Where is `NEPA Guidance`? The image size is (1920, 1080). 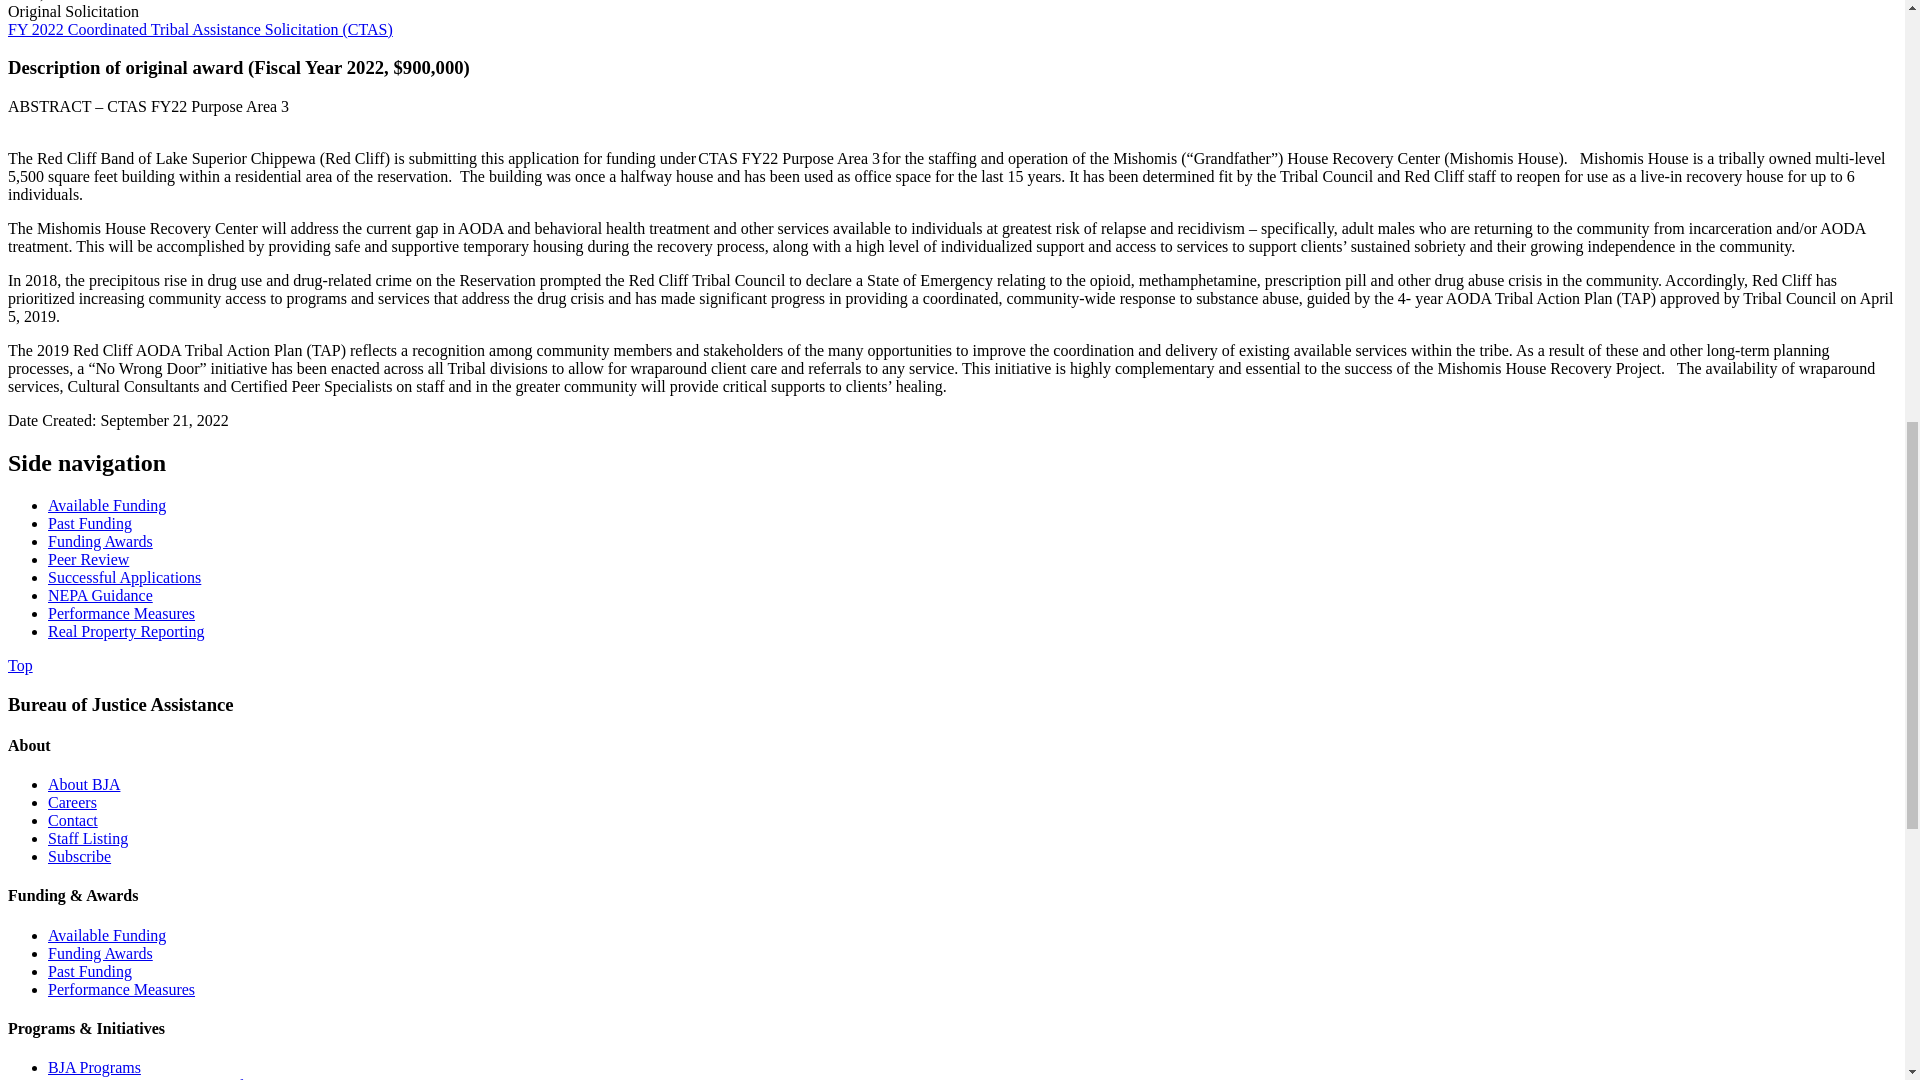 NEPA Guidance is located at coordinates (100, 595).